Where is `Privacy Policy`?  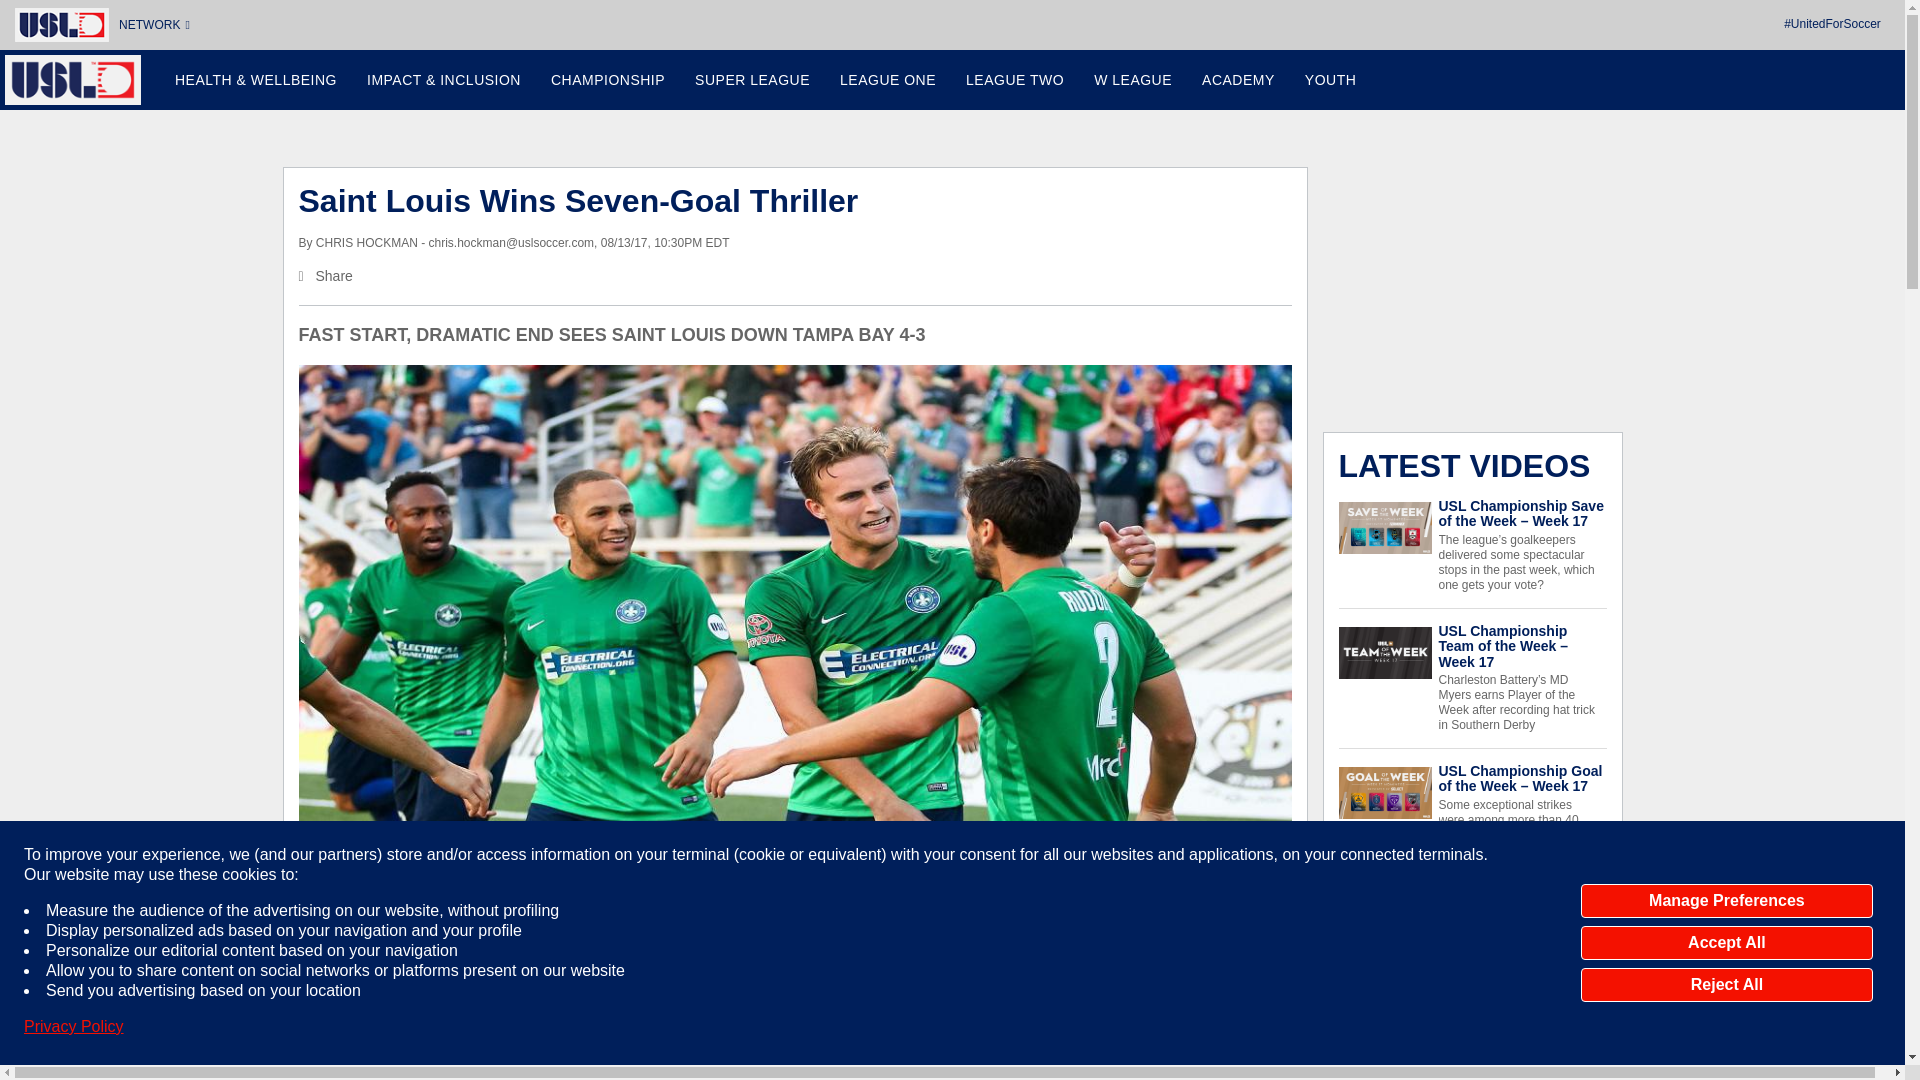
Privacy Policy is located at coordinates (74, 1026).